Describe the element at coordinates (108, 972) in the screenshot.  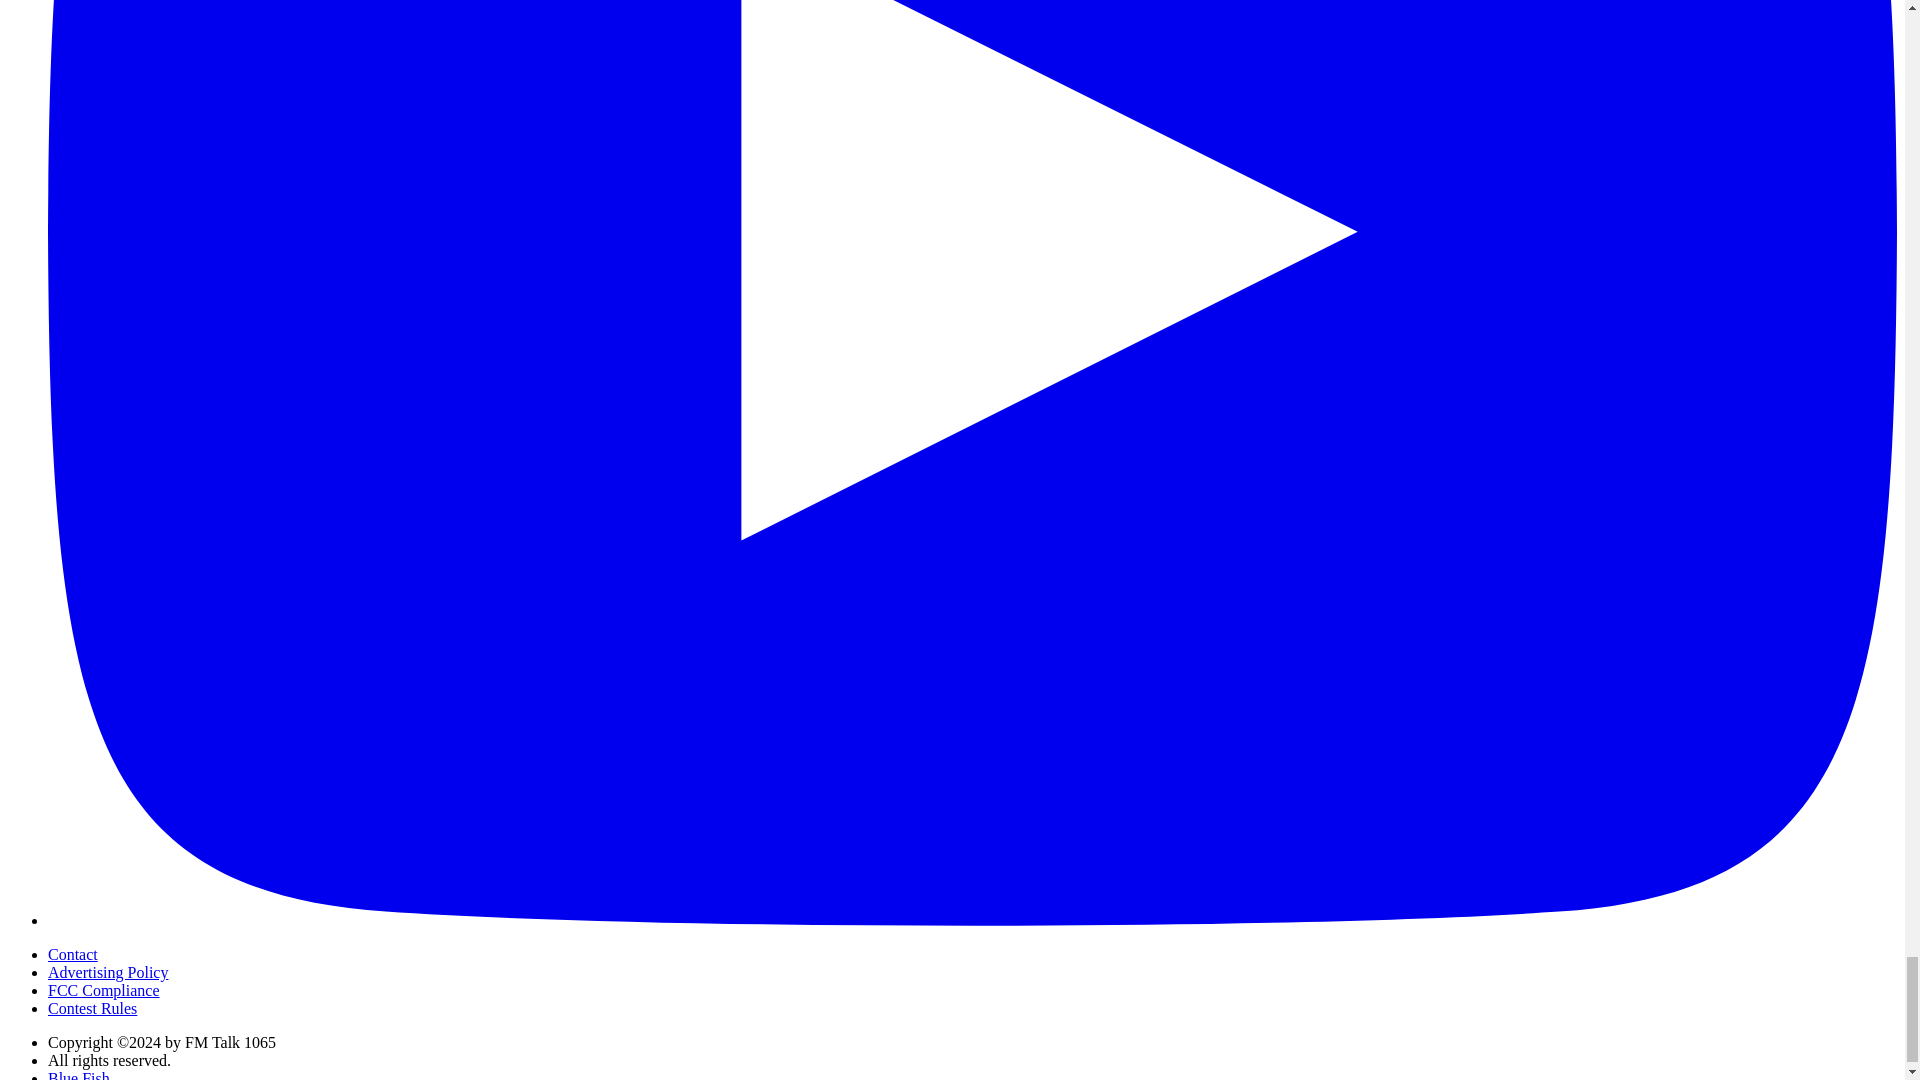
I see `Advertising Policy` at that location.